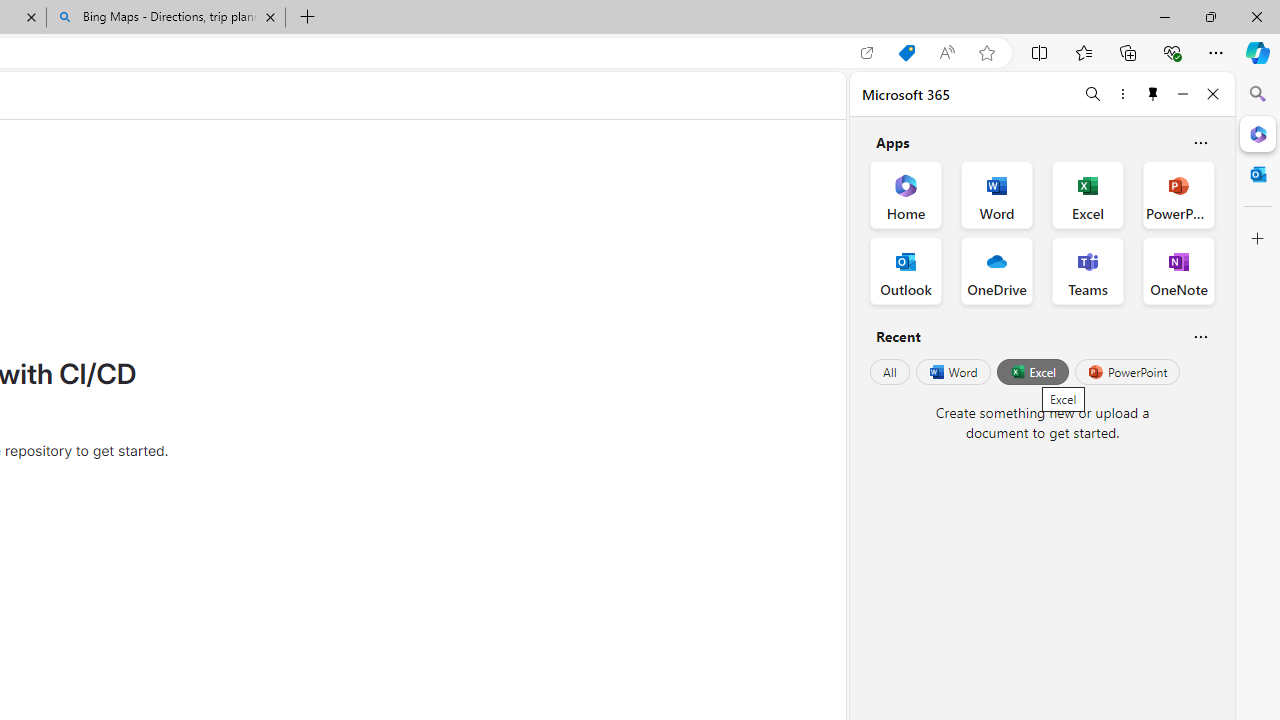 This screenshot has height=720, width=1280. Describe the element at coordinates (1200, 336) in the screenshot. I see `Is this helpful?` at that location.